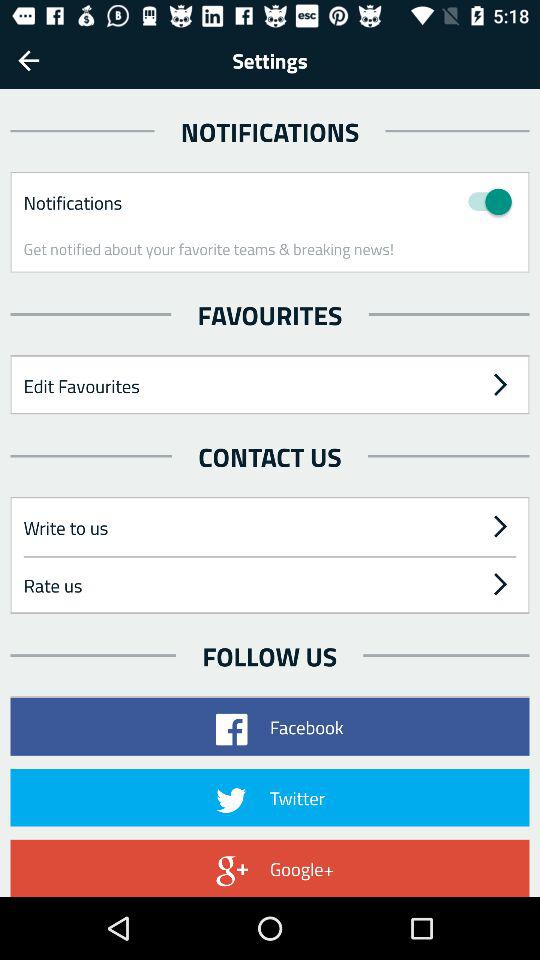 This screenshot has height=960, width=540. What do you see at coordinates (270, 726) in the screenshot?
I see `click the facebook button on the web page` at bounding box center [270, 726].